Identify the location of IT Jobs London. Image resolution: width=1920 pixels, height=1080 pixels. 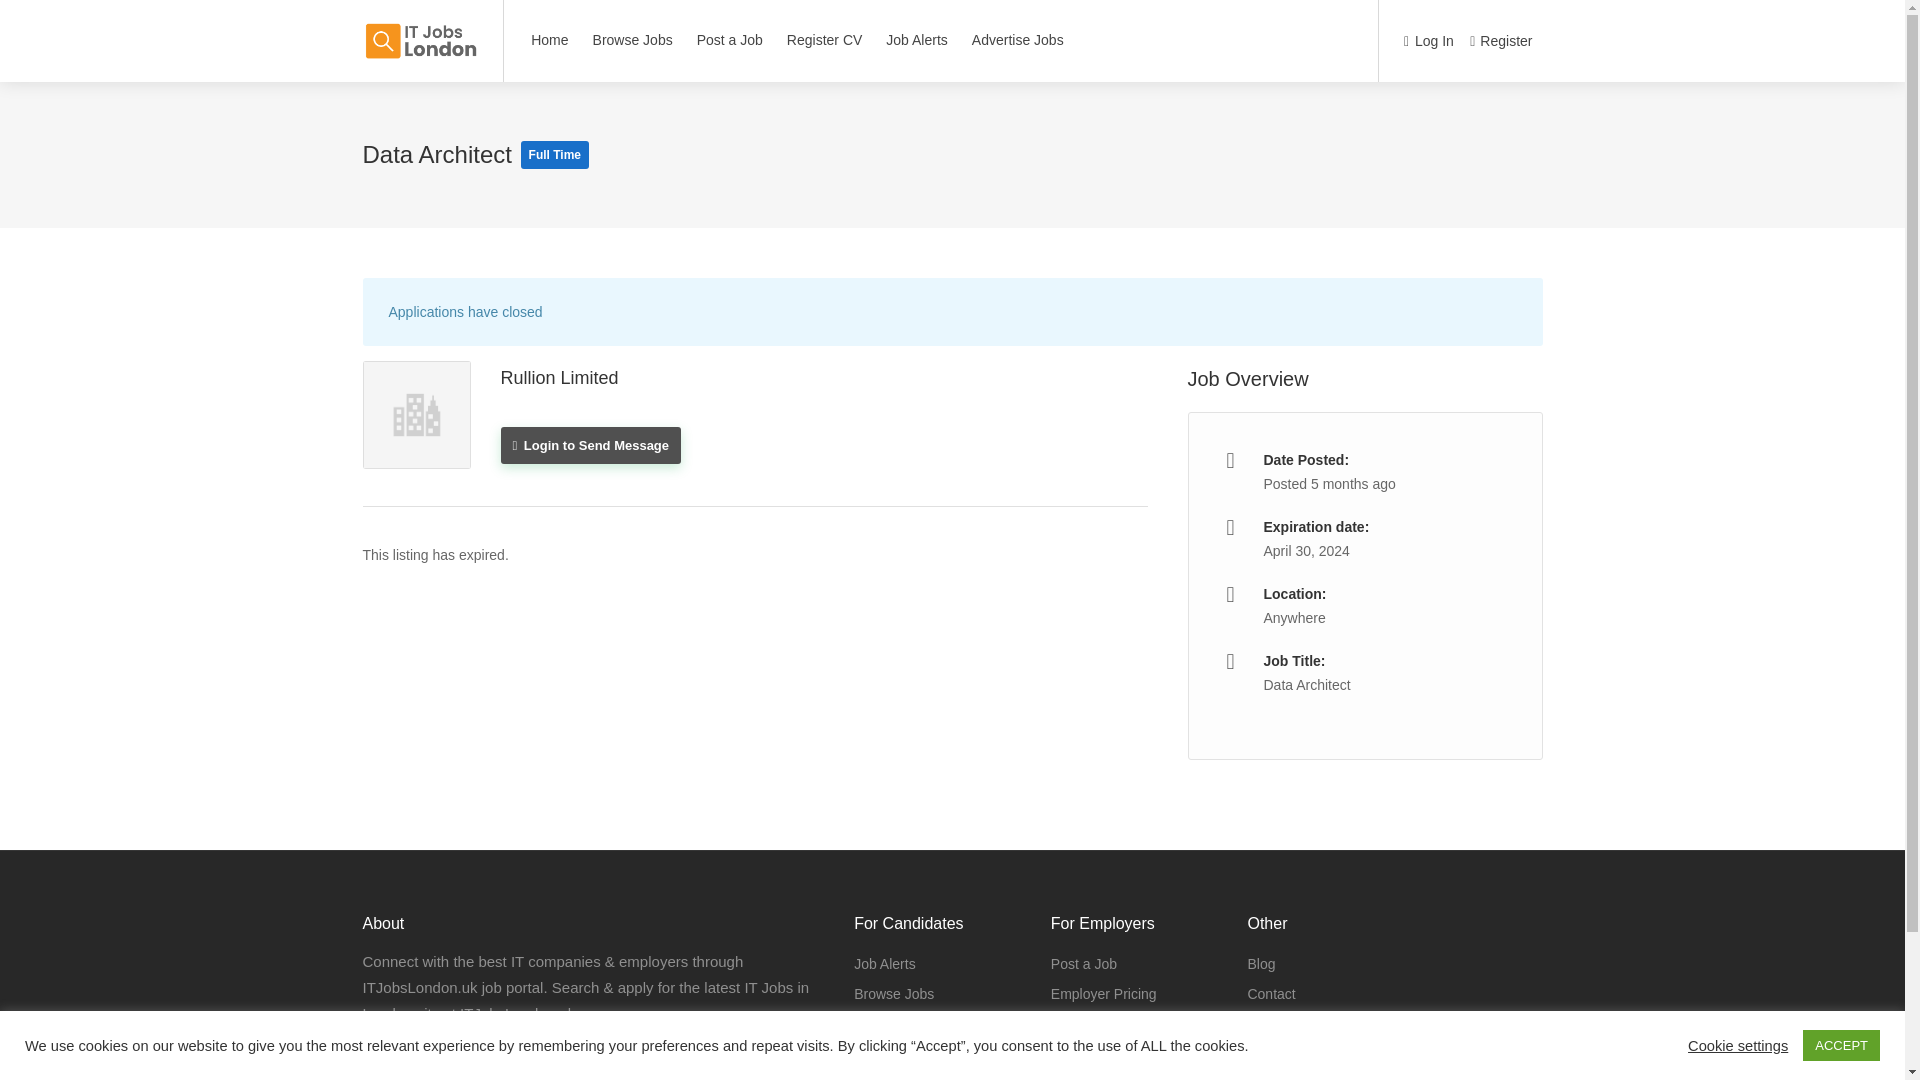
(420, 30).